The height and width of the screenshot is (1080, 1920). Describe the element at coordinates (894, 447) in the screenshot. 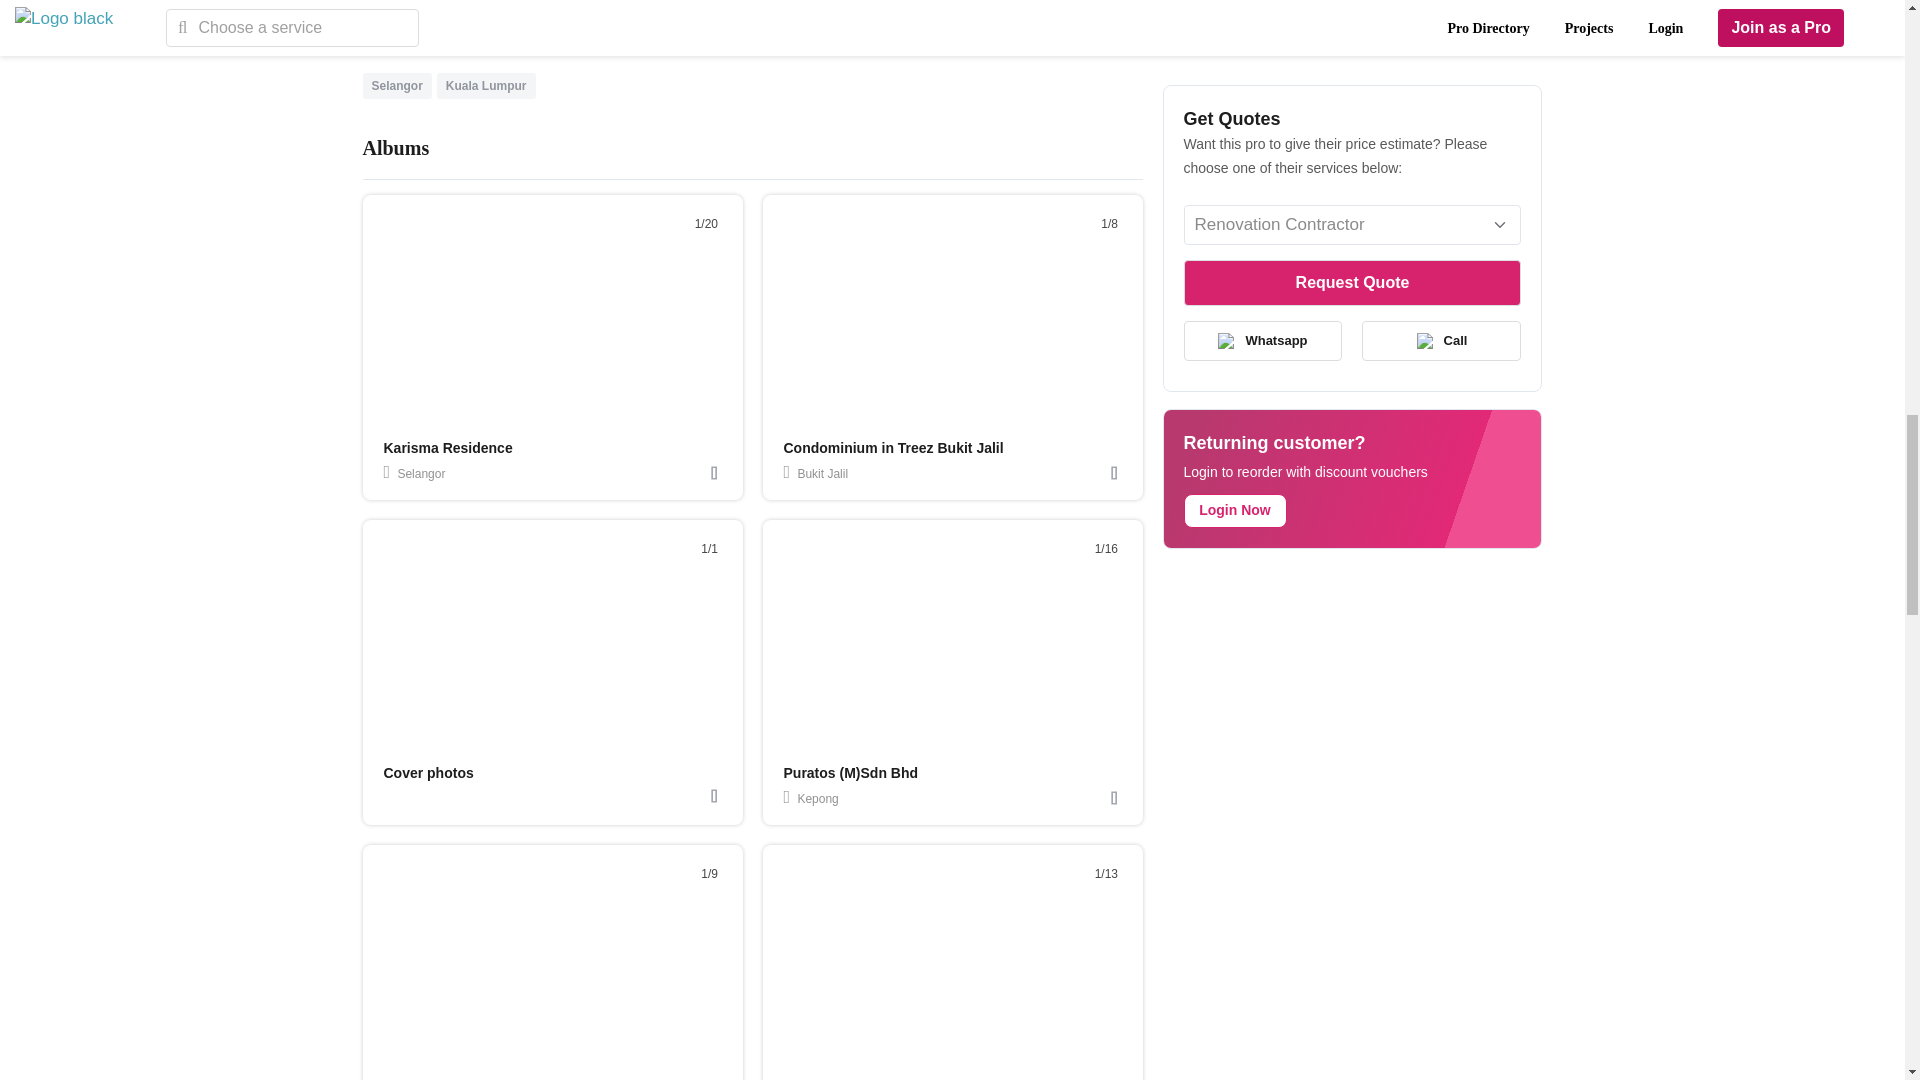

I see `Condominium in Treez Bukit Jalil` at that location.